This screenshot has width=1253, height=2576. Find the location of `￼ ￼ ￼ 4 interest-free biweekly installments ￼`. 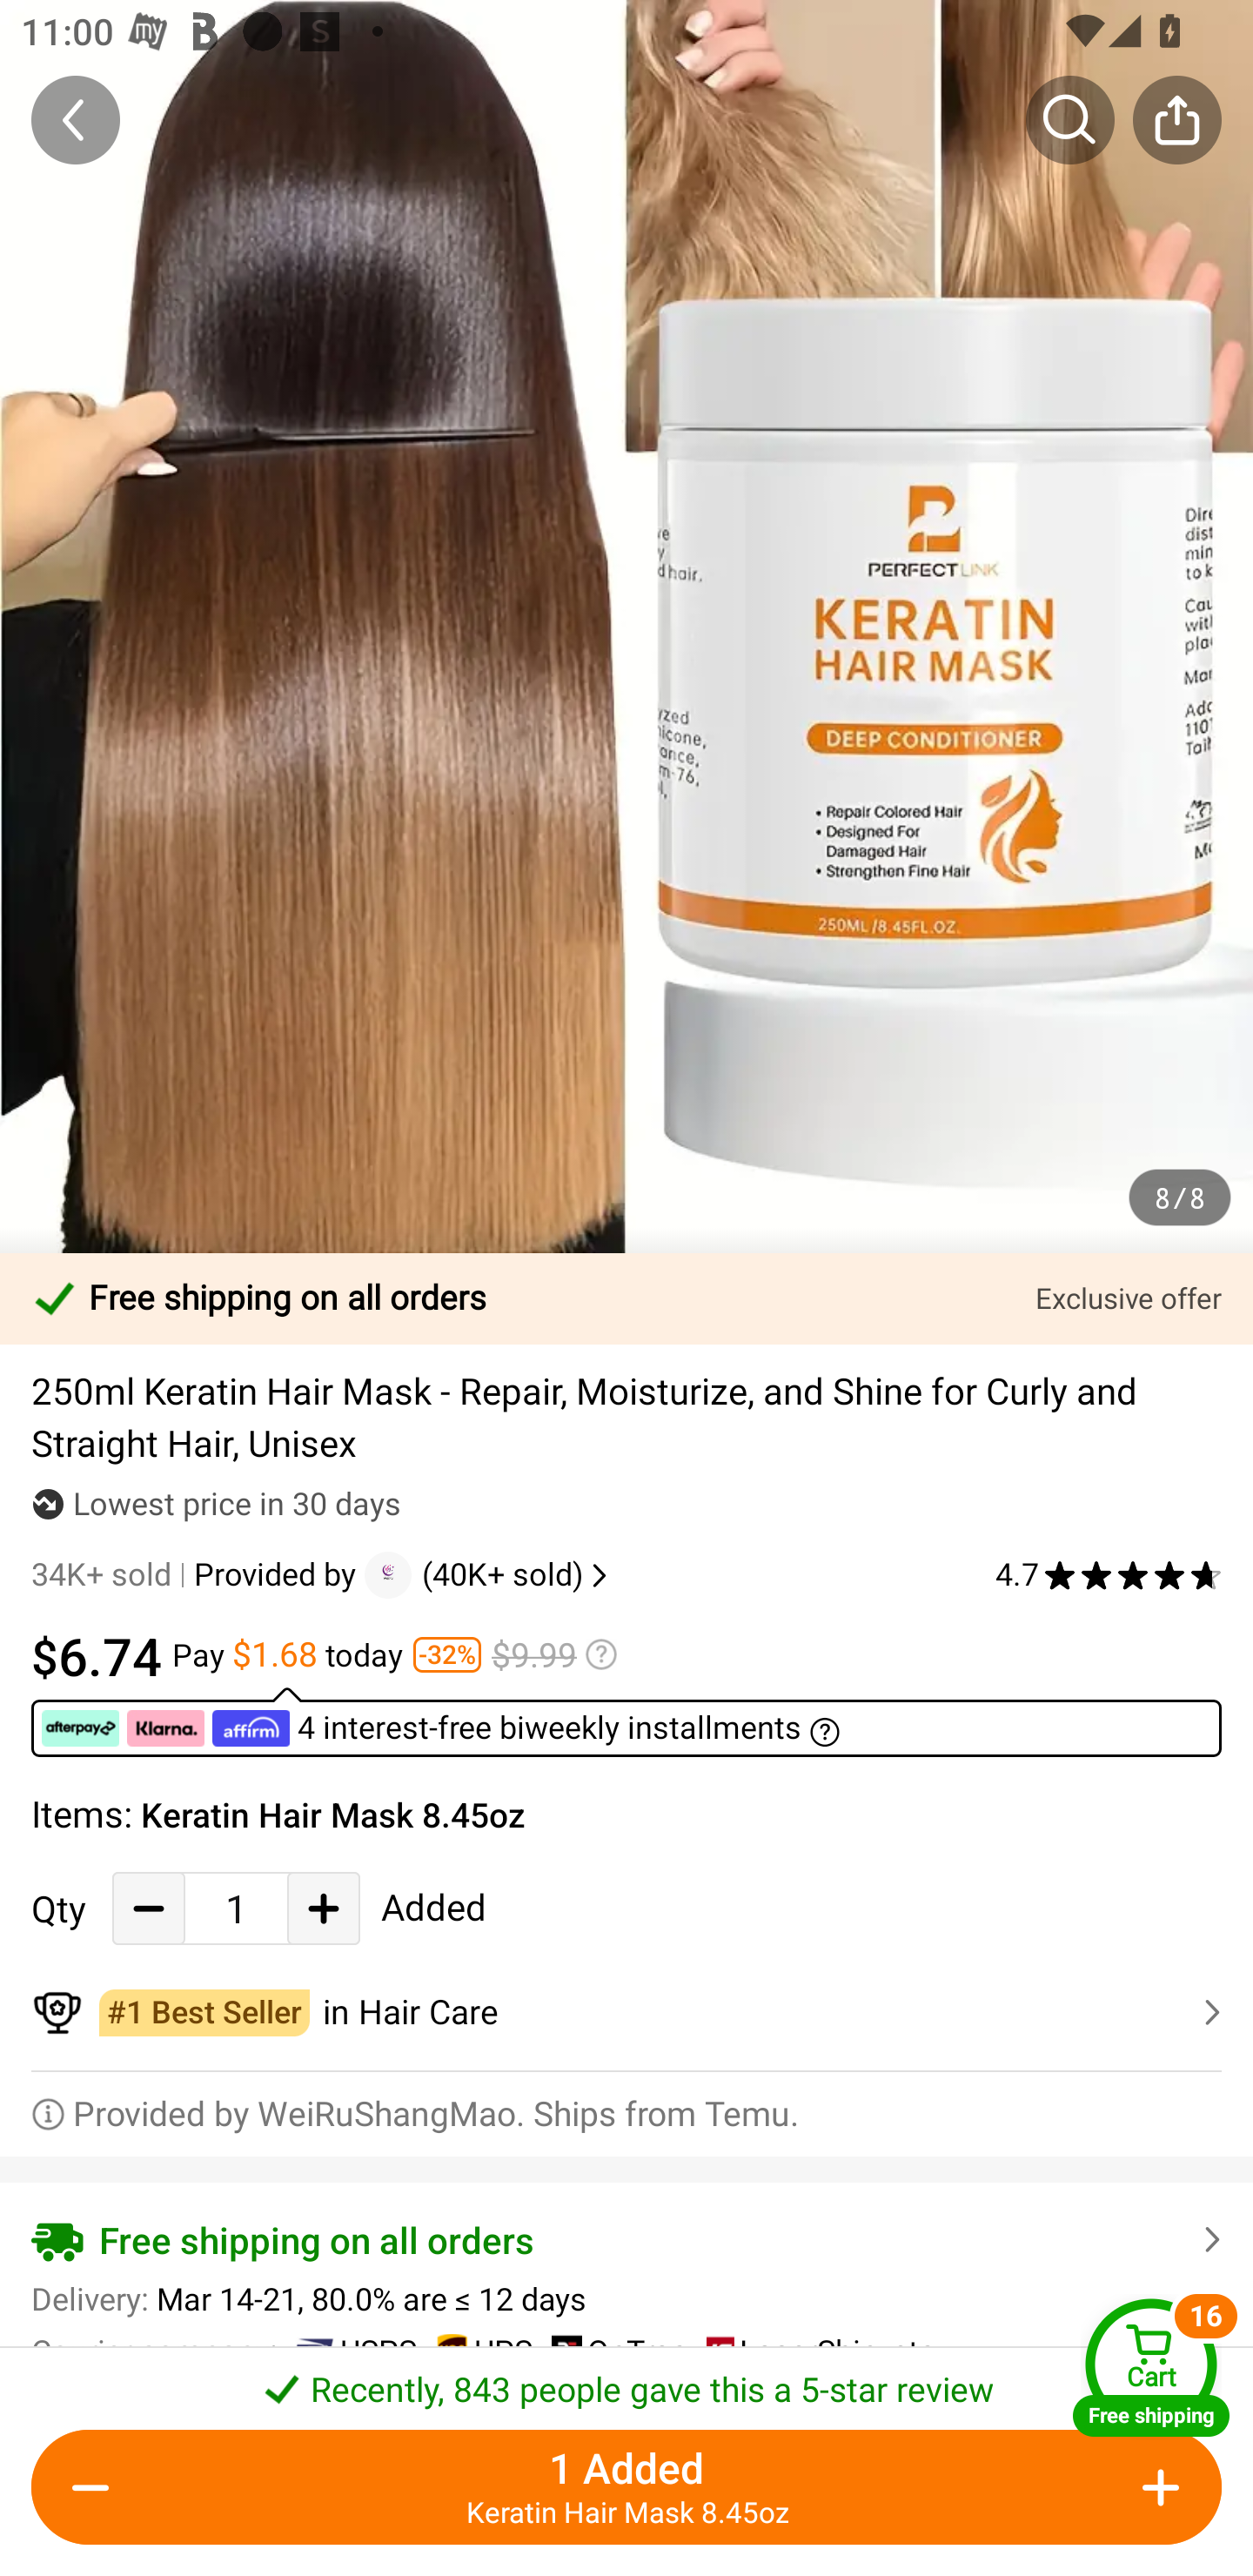

￼ ￼ ￼ 4 interest-free biweekly installments ￼ is located at coordinates (626, 1721).